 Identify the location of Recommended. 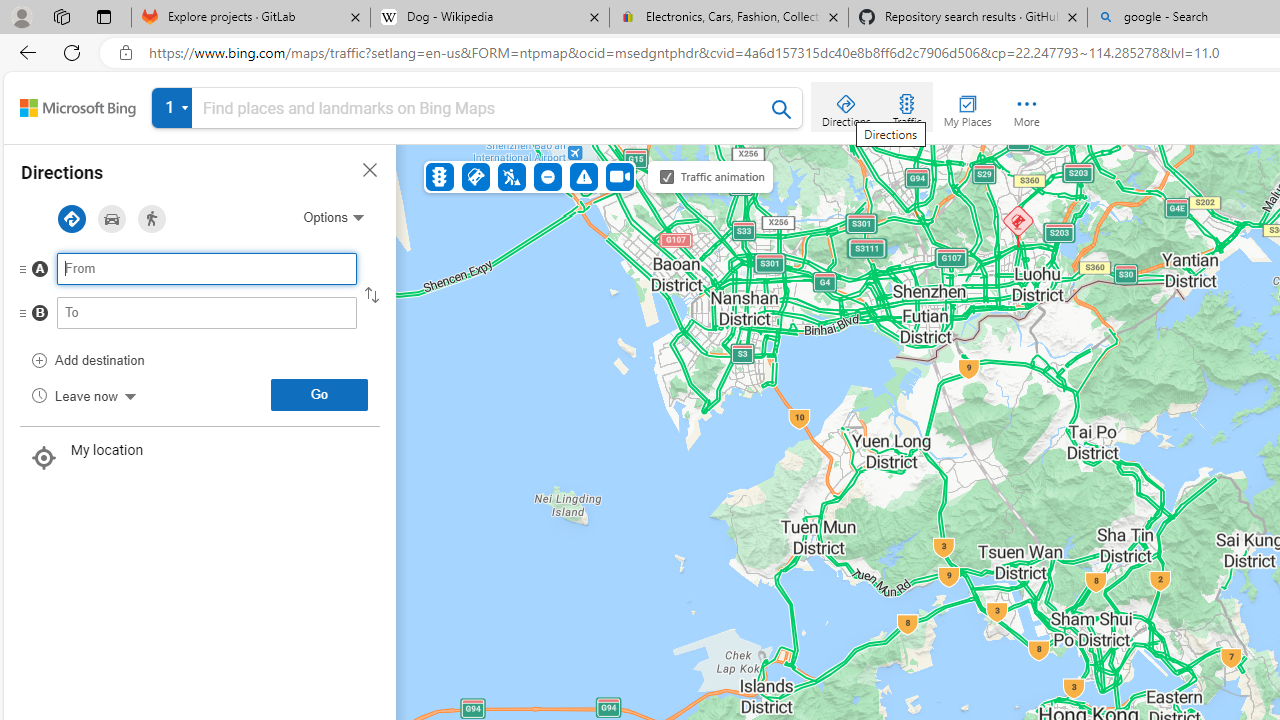
(71, 219).